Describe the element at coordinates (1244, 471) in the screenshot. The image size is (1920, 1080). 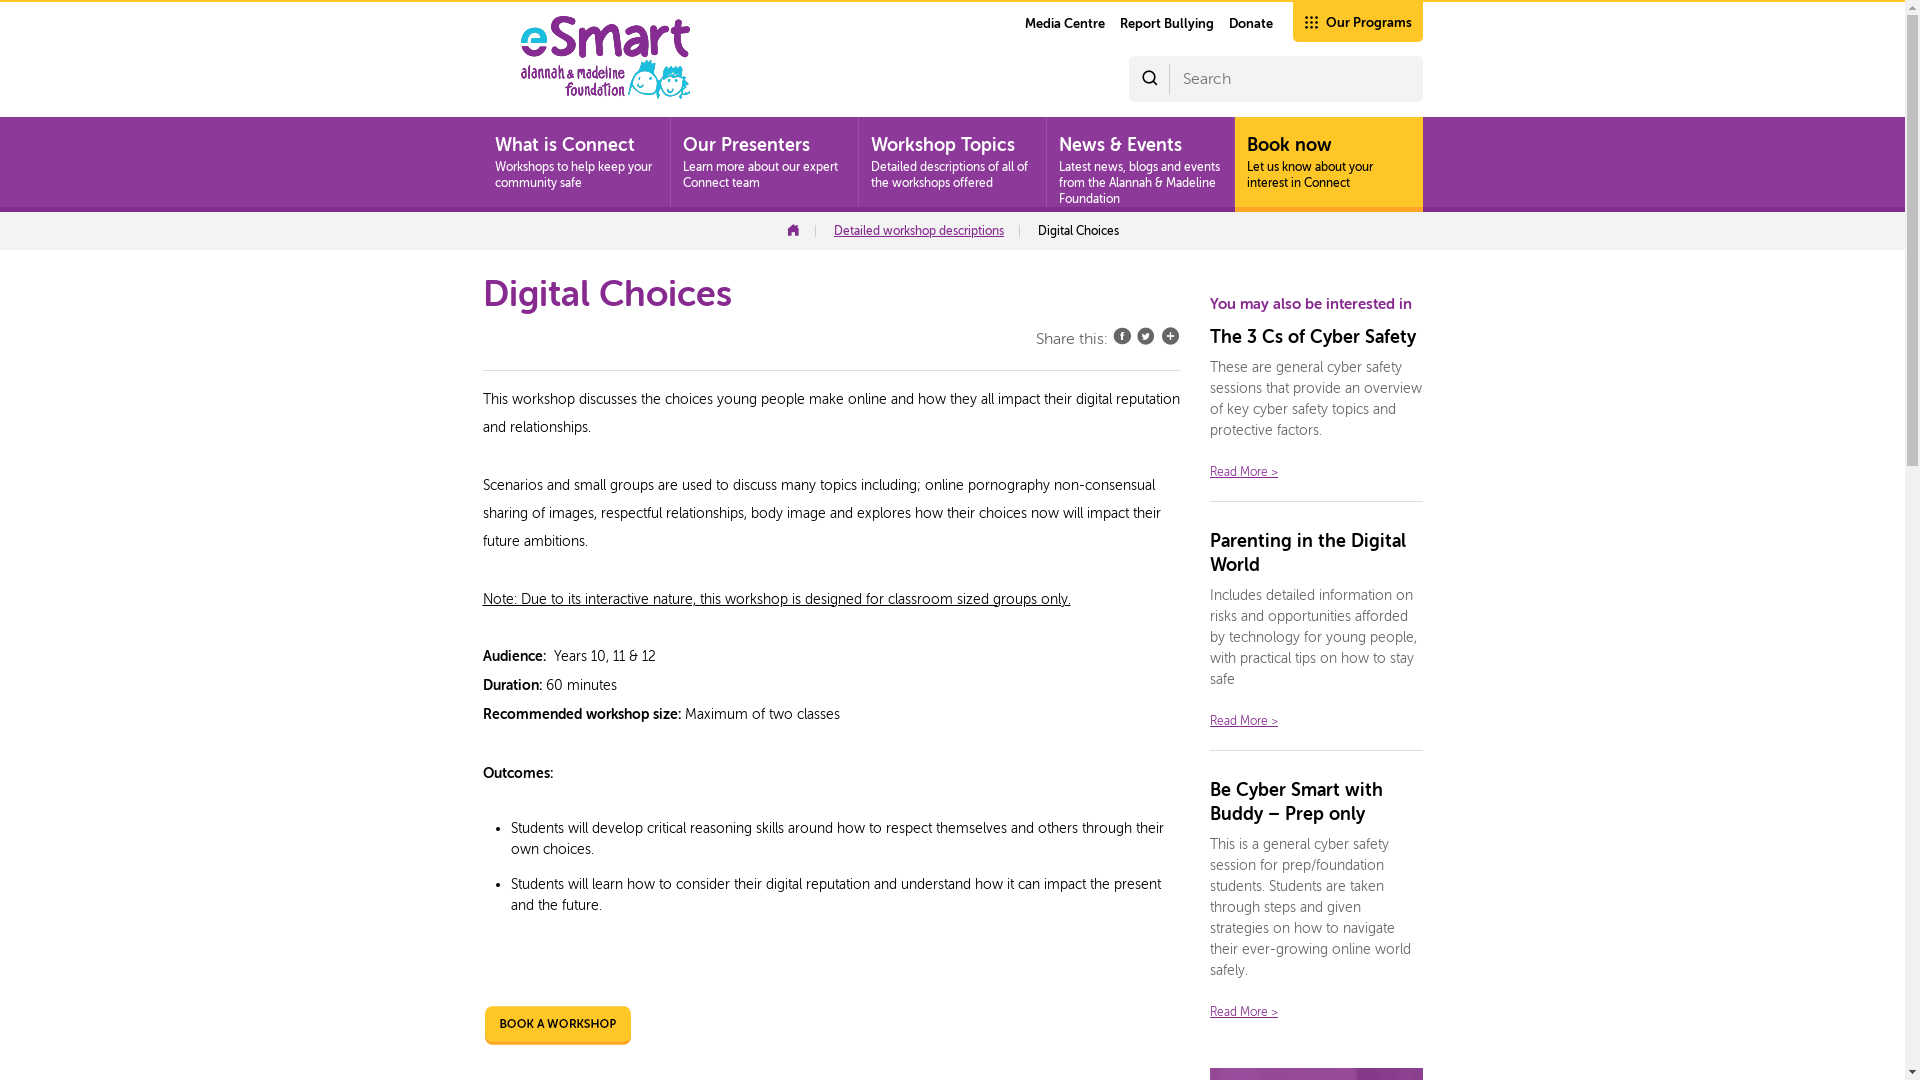
I see `Read More >` at that location.